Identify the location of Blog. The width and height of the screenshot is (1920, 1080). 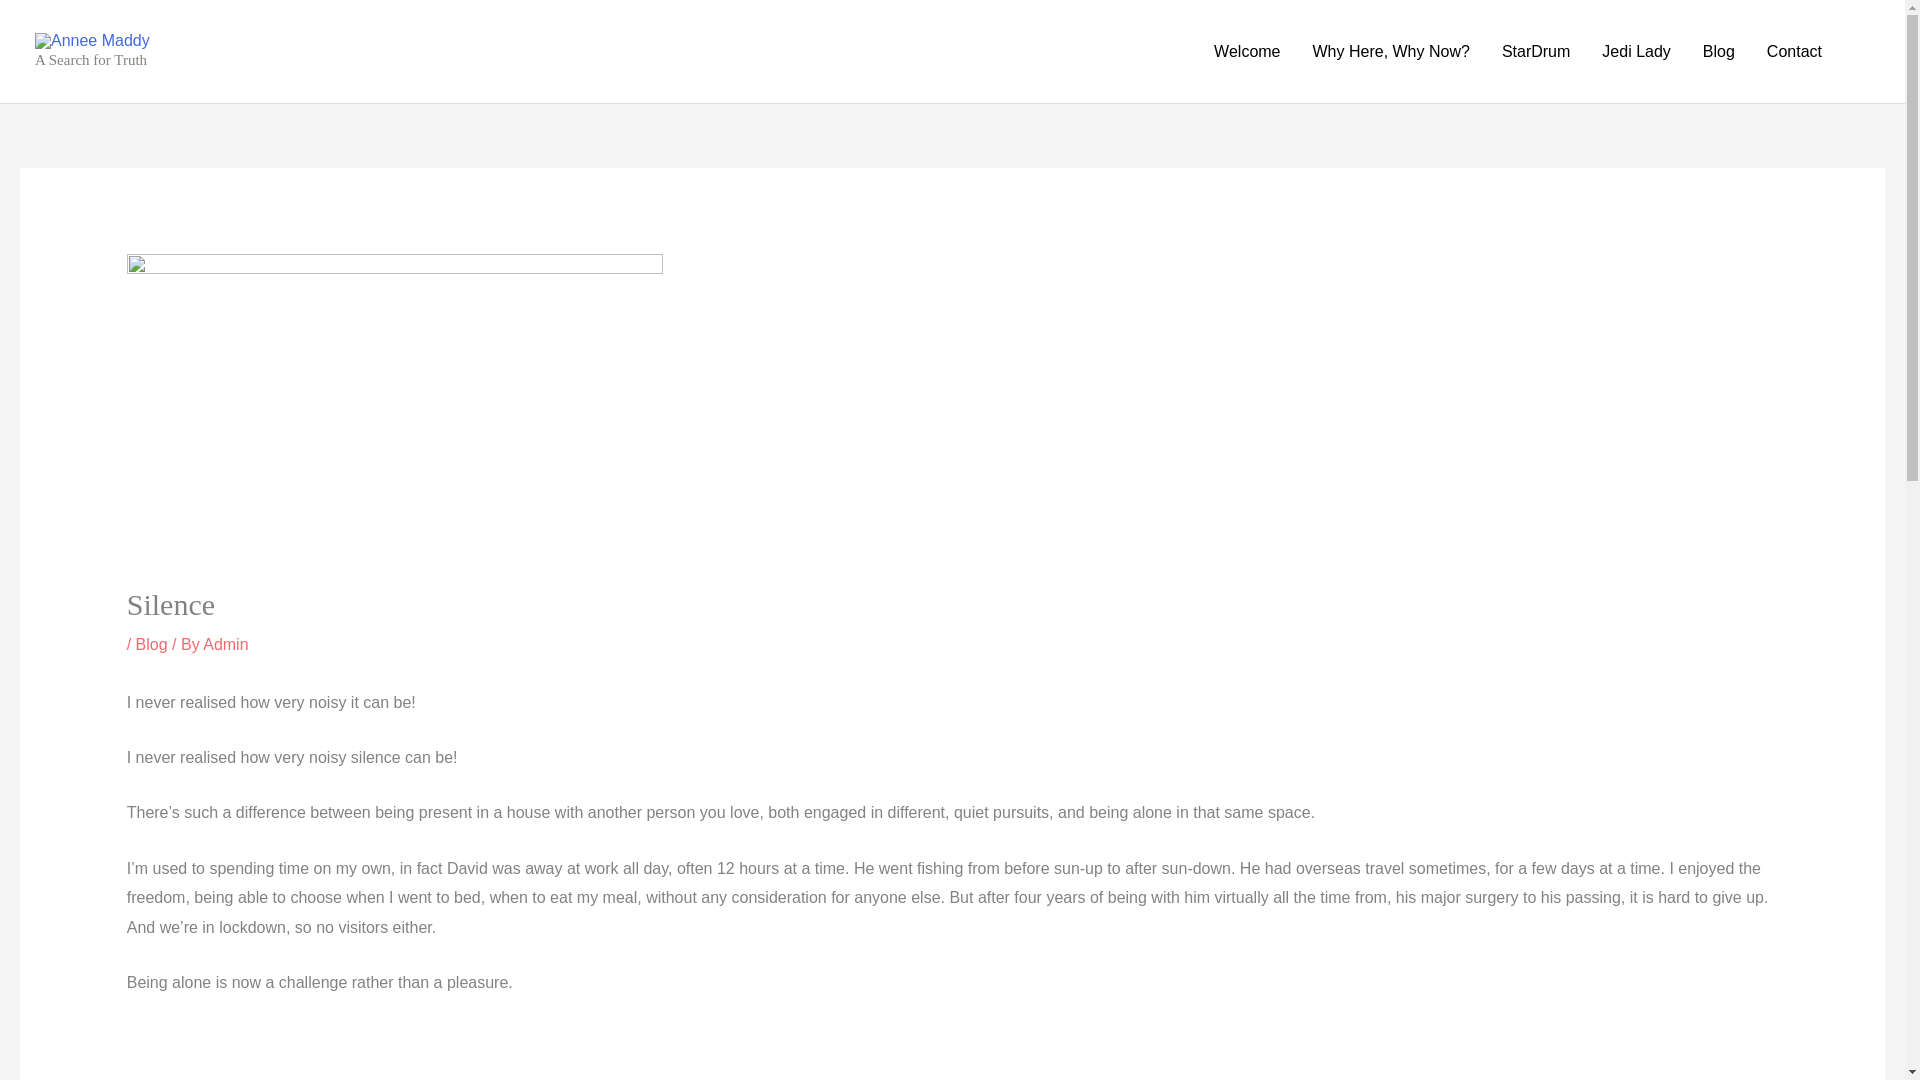
(1719, 52).